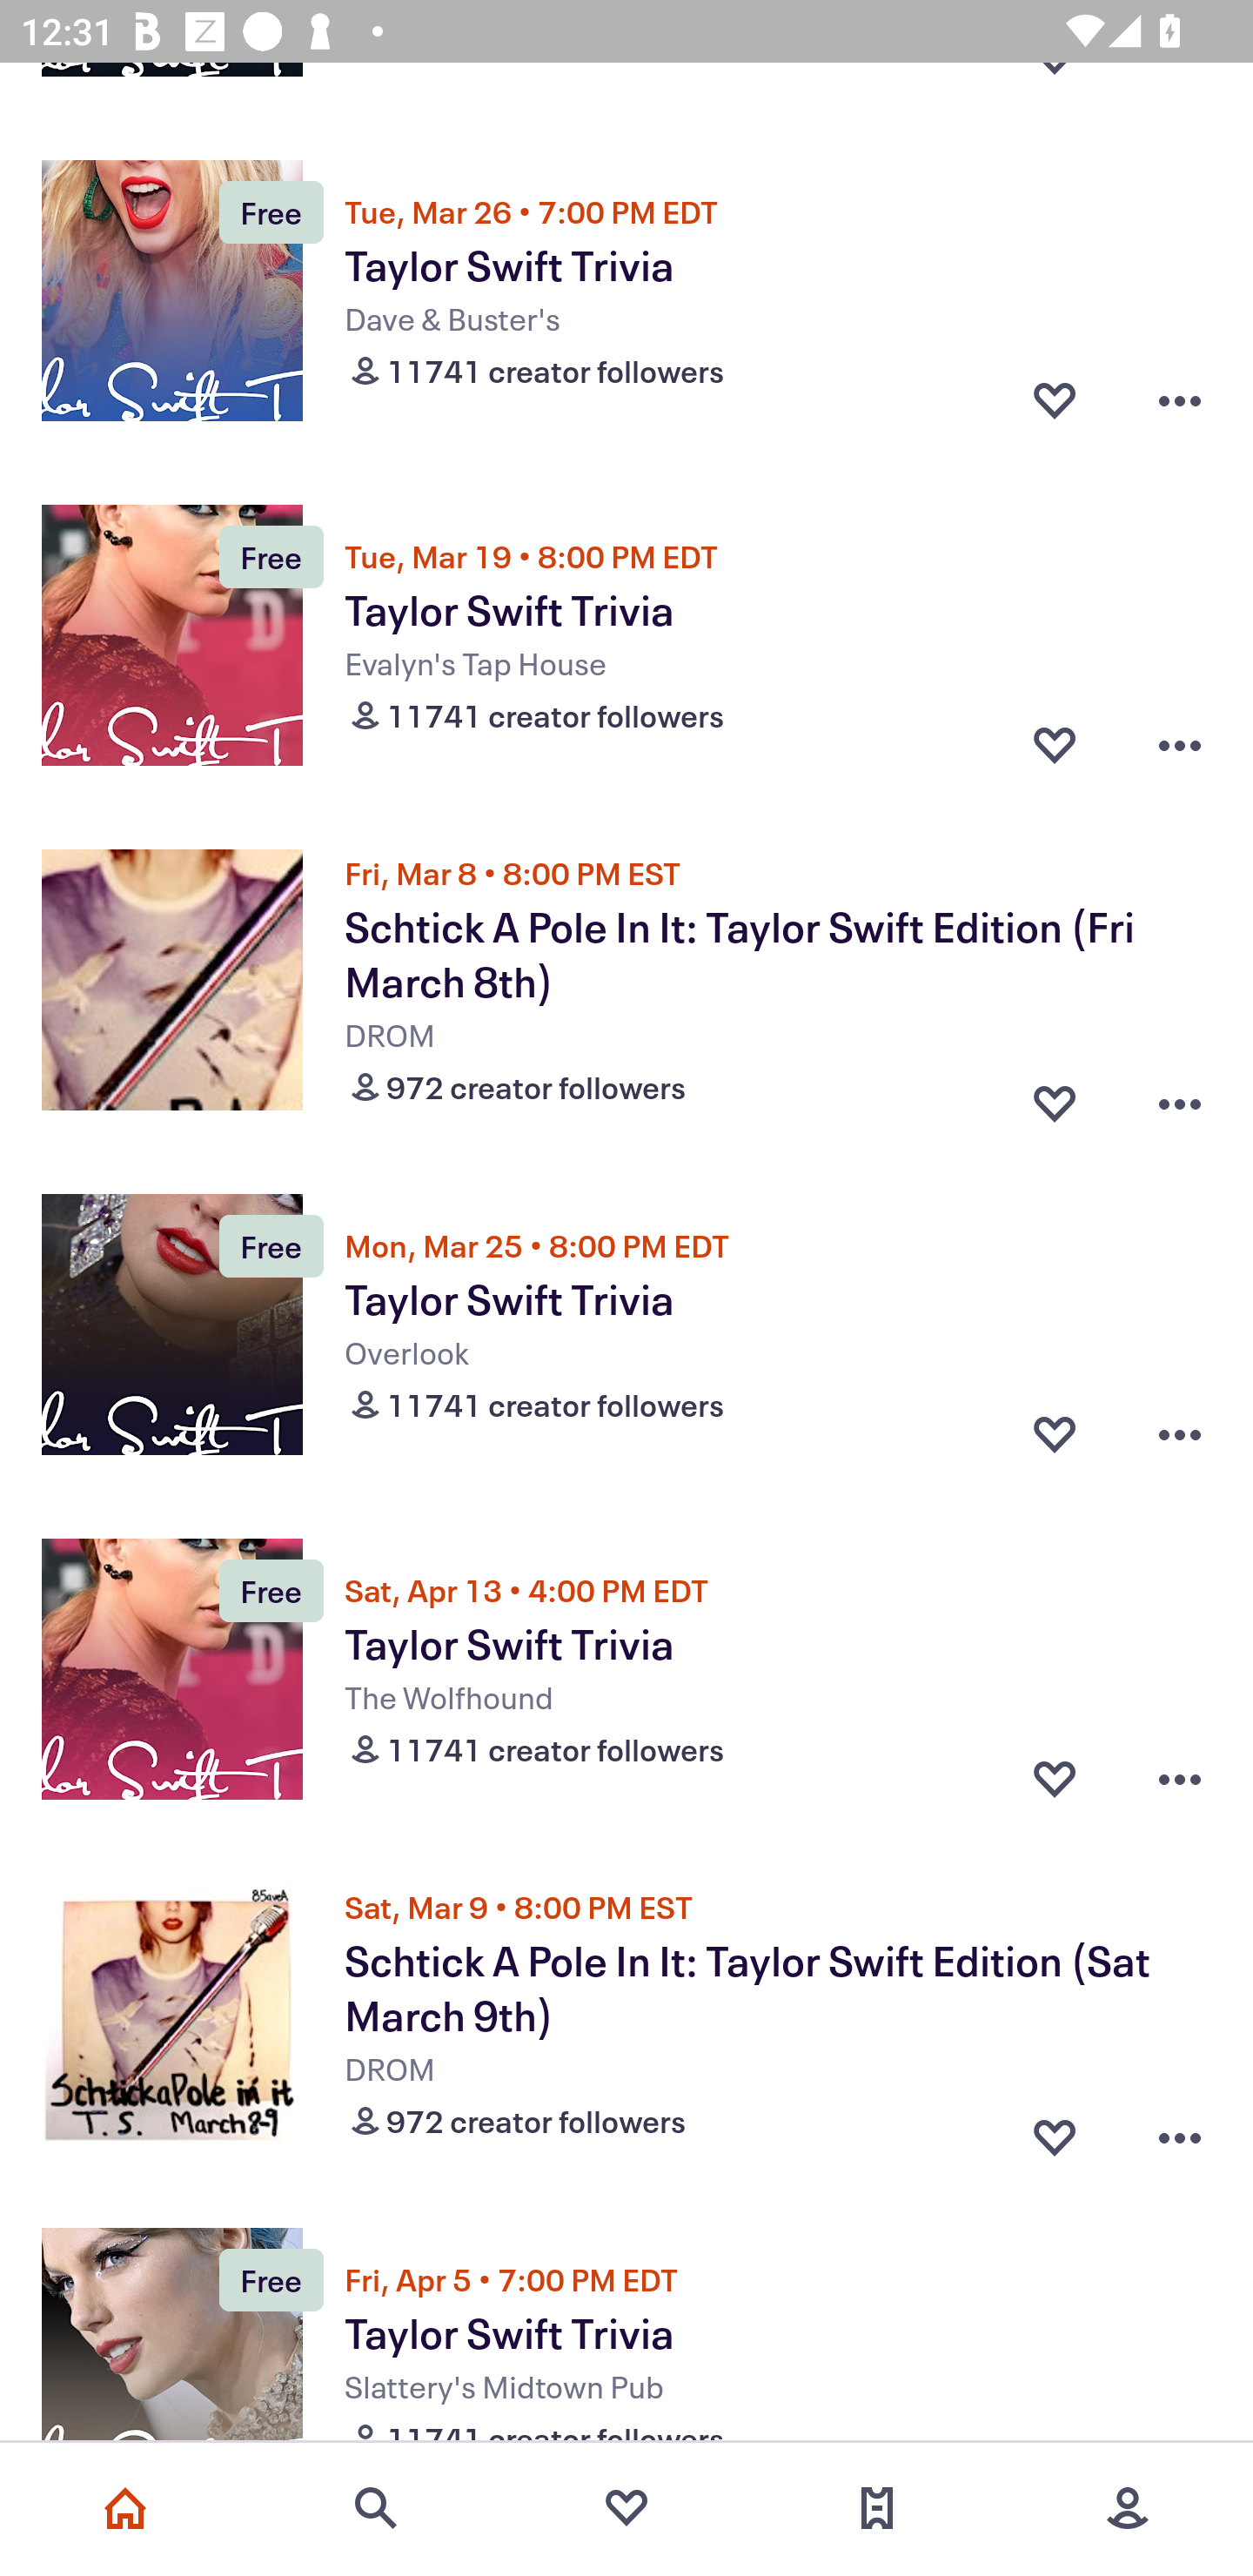 The width and height of the screenshot is (1253, 2576). I want to click on Favorite button, so click(1055, 745).